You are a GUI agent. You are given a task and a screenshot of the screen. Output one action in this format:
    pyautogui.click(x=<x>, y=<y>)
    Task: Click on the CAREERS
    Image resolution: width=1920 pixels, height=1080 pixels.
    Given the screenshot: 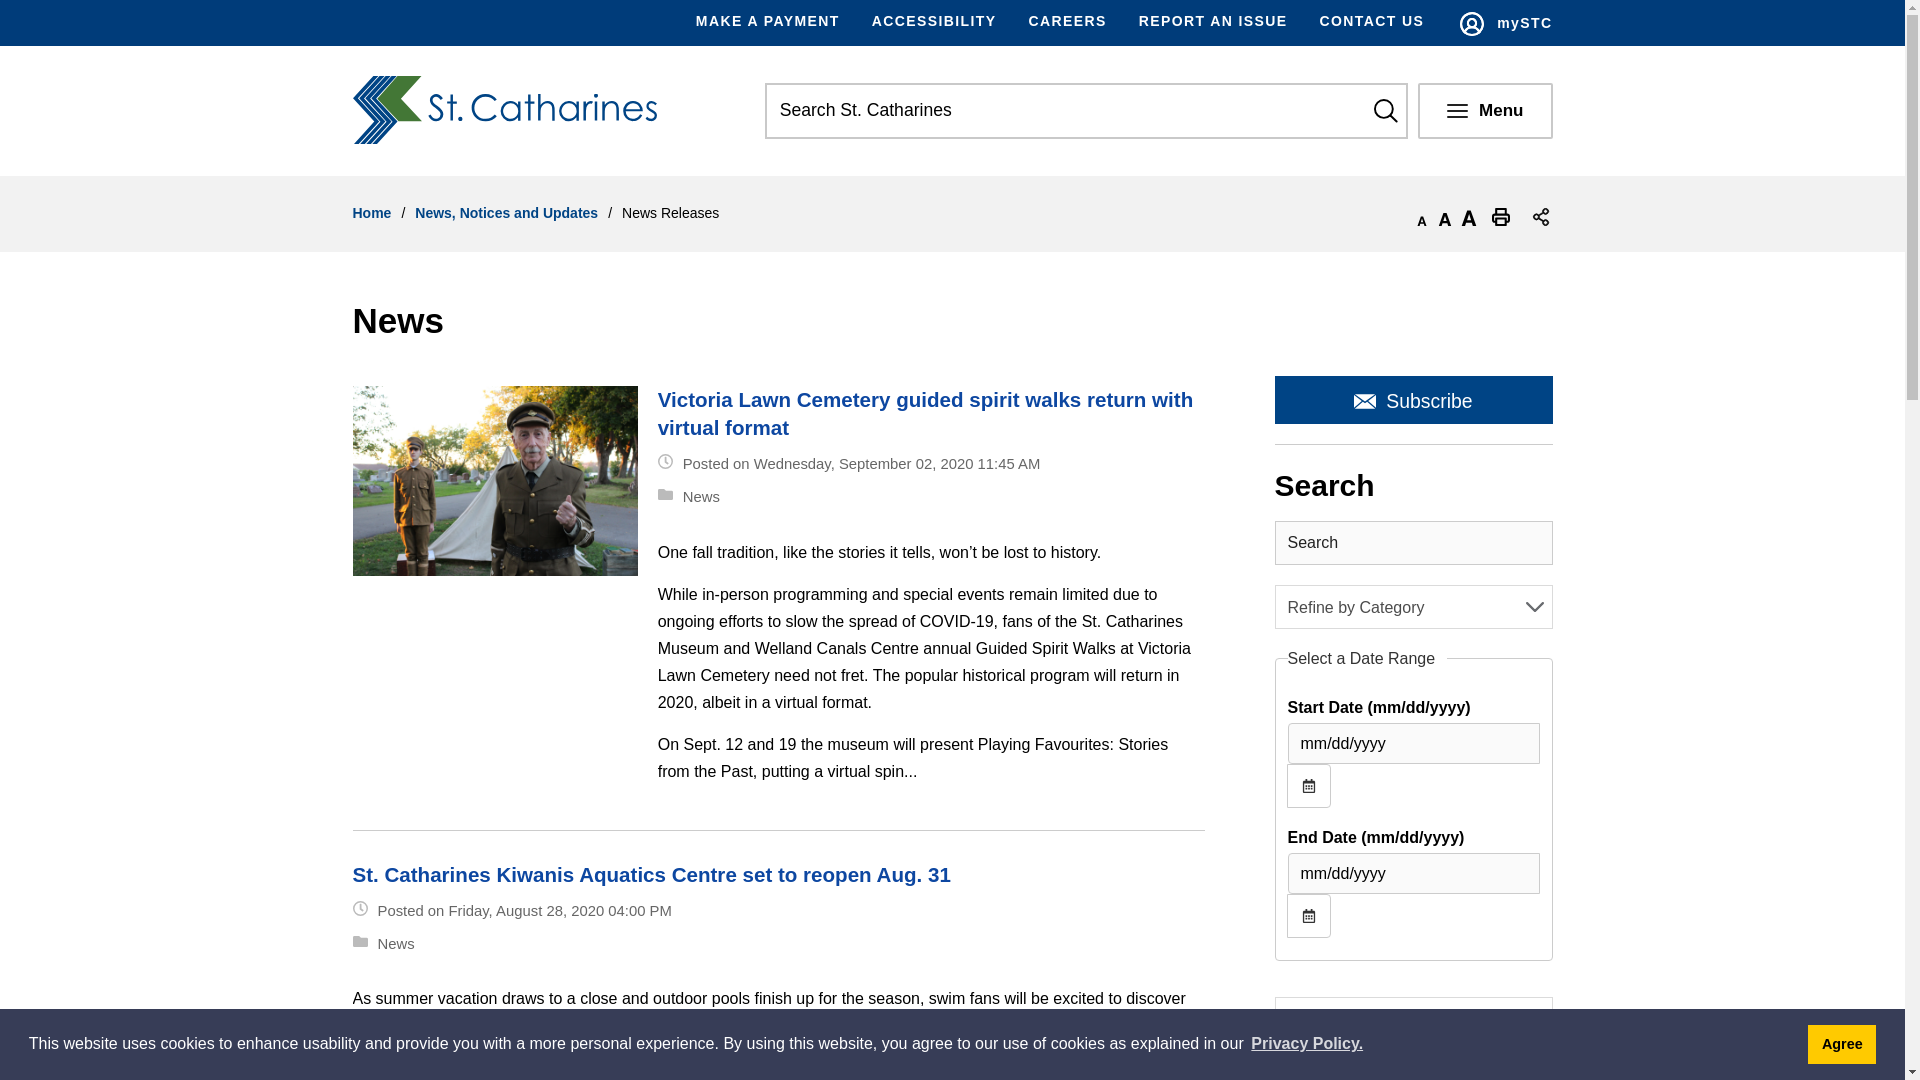 What is the action you would take?
    pyautogui.click(x=1066, y=22)
    